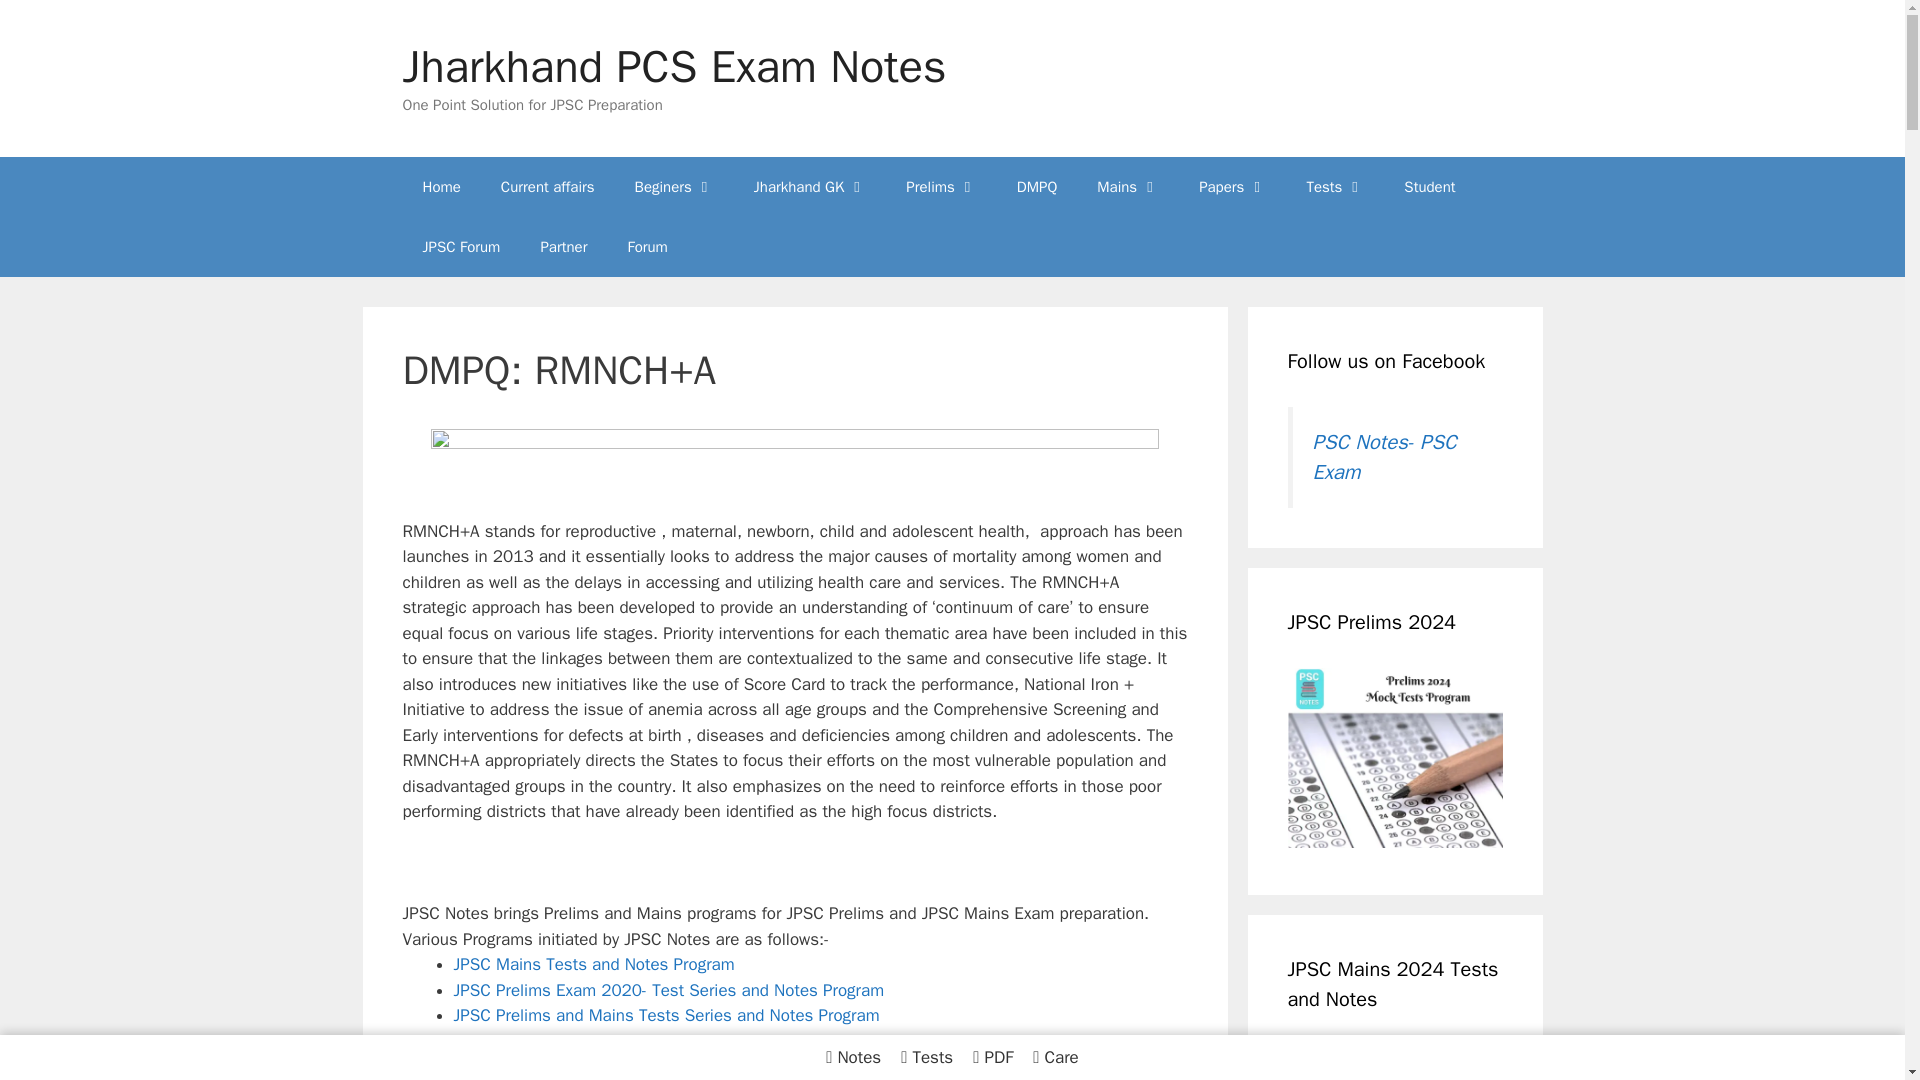 The width and height of the screenshot is (1920, 1080). Describe the element at coordinates (940, 186) in the screenshot. I see `Prelims` at that location.